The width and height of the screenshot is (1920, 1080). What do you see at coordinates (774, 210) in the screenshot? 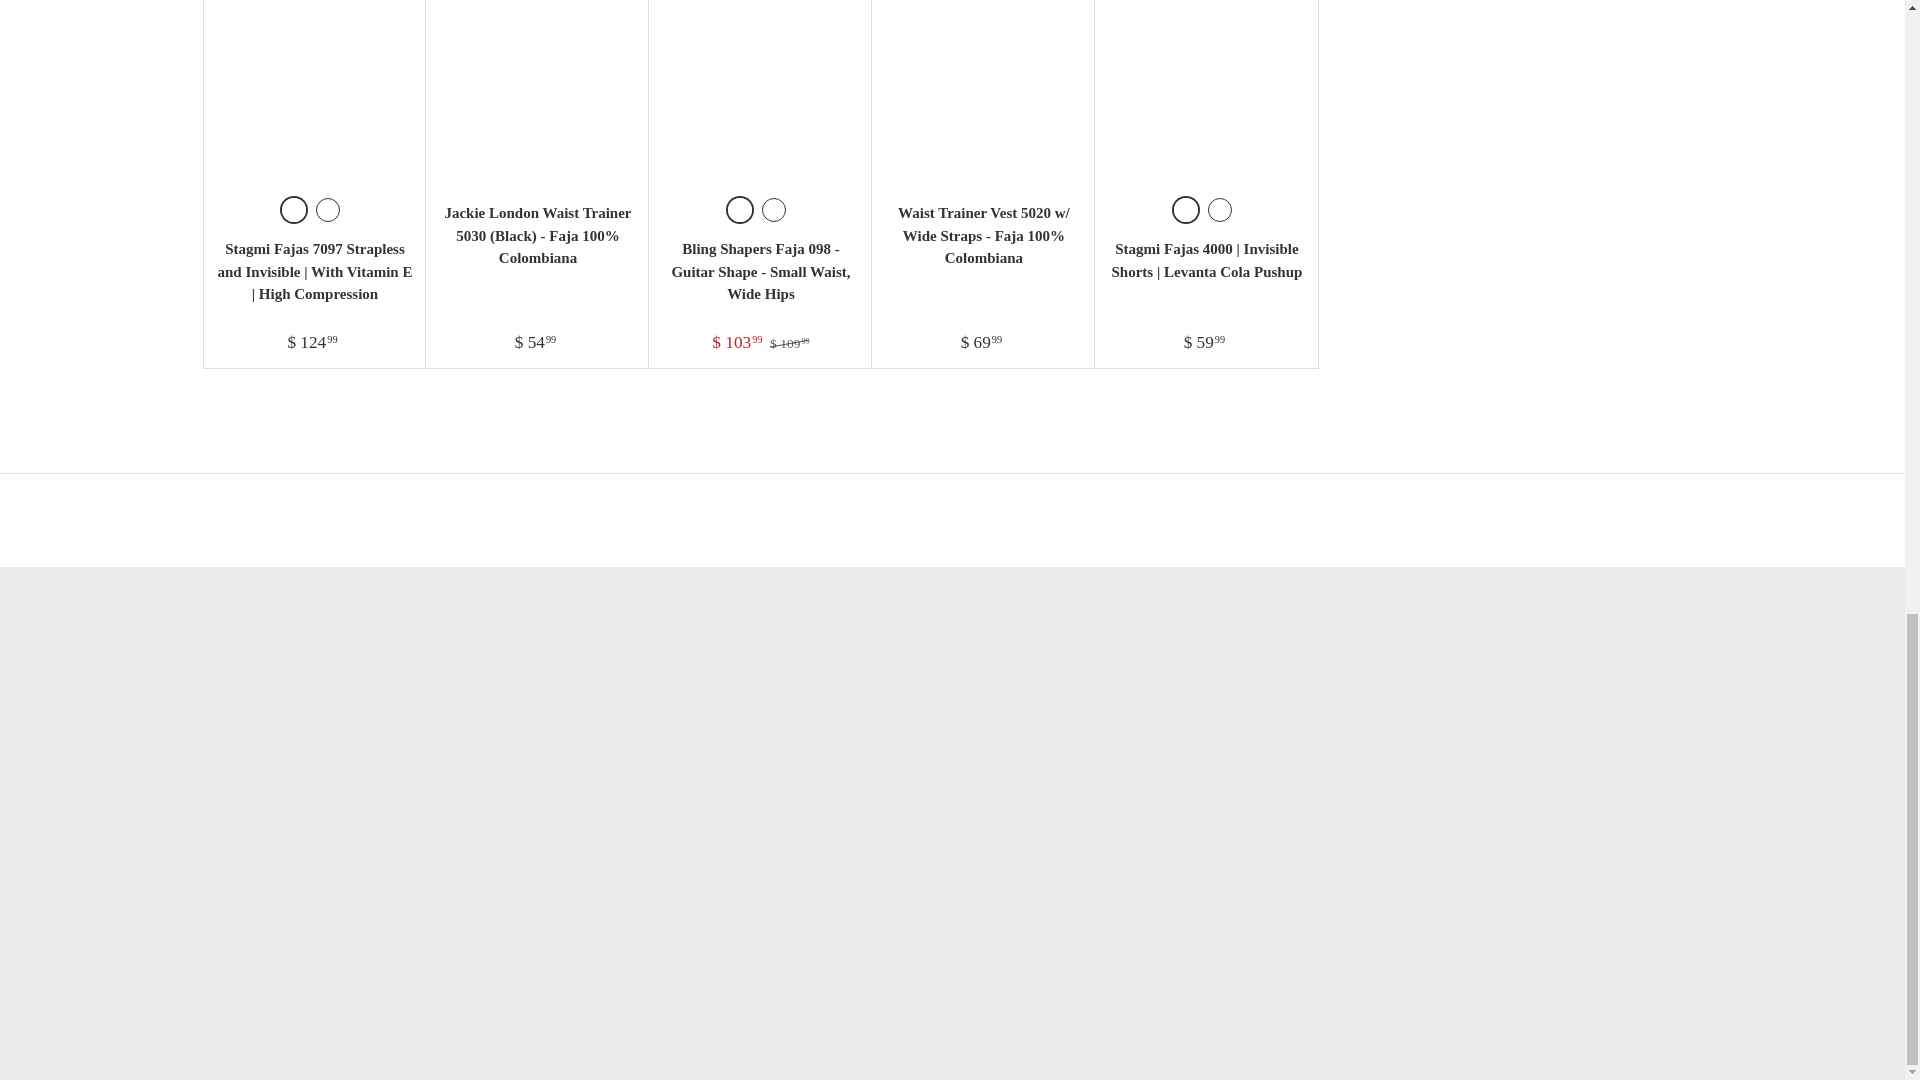
I see `Cocoa` at bounding box center [774, 210].